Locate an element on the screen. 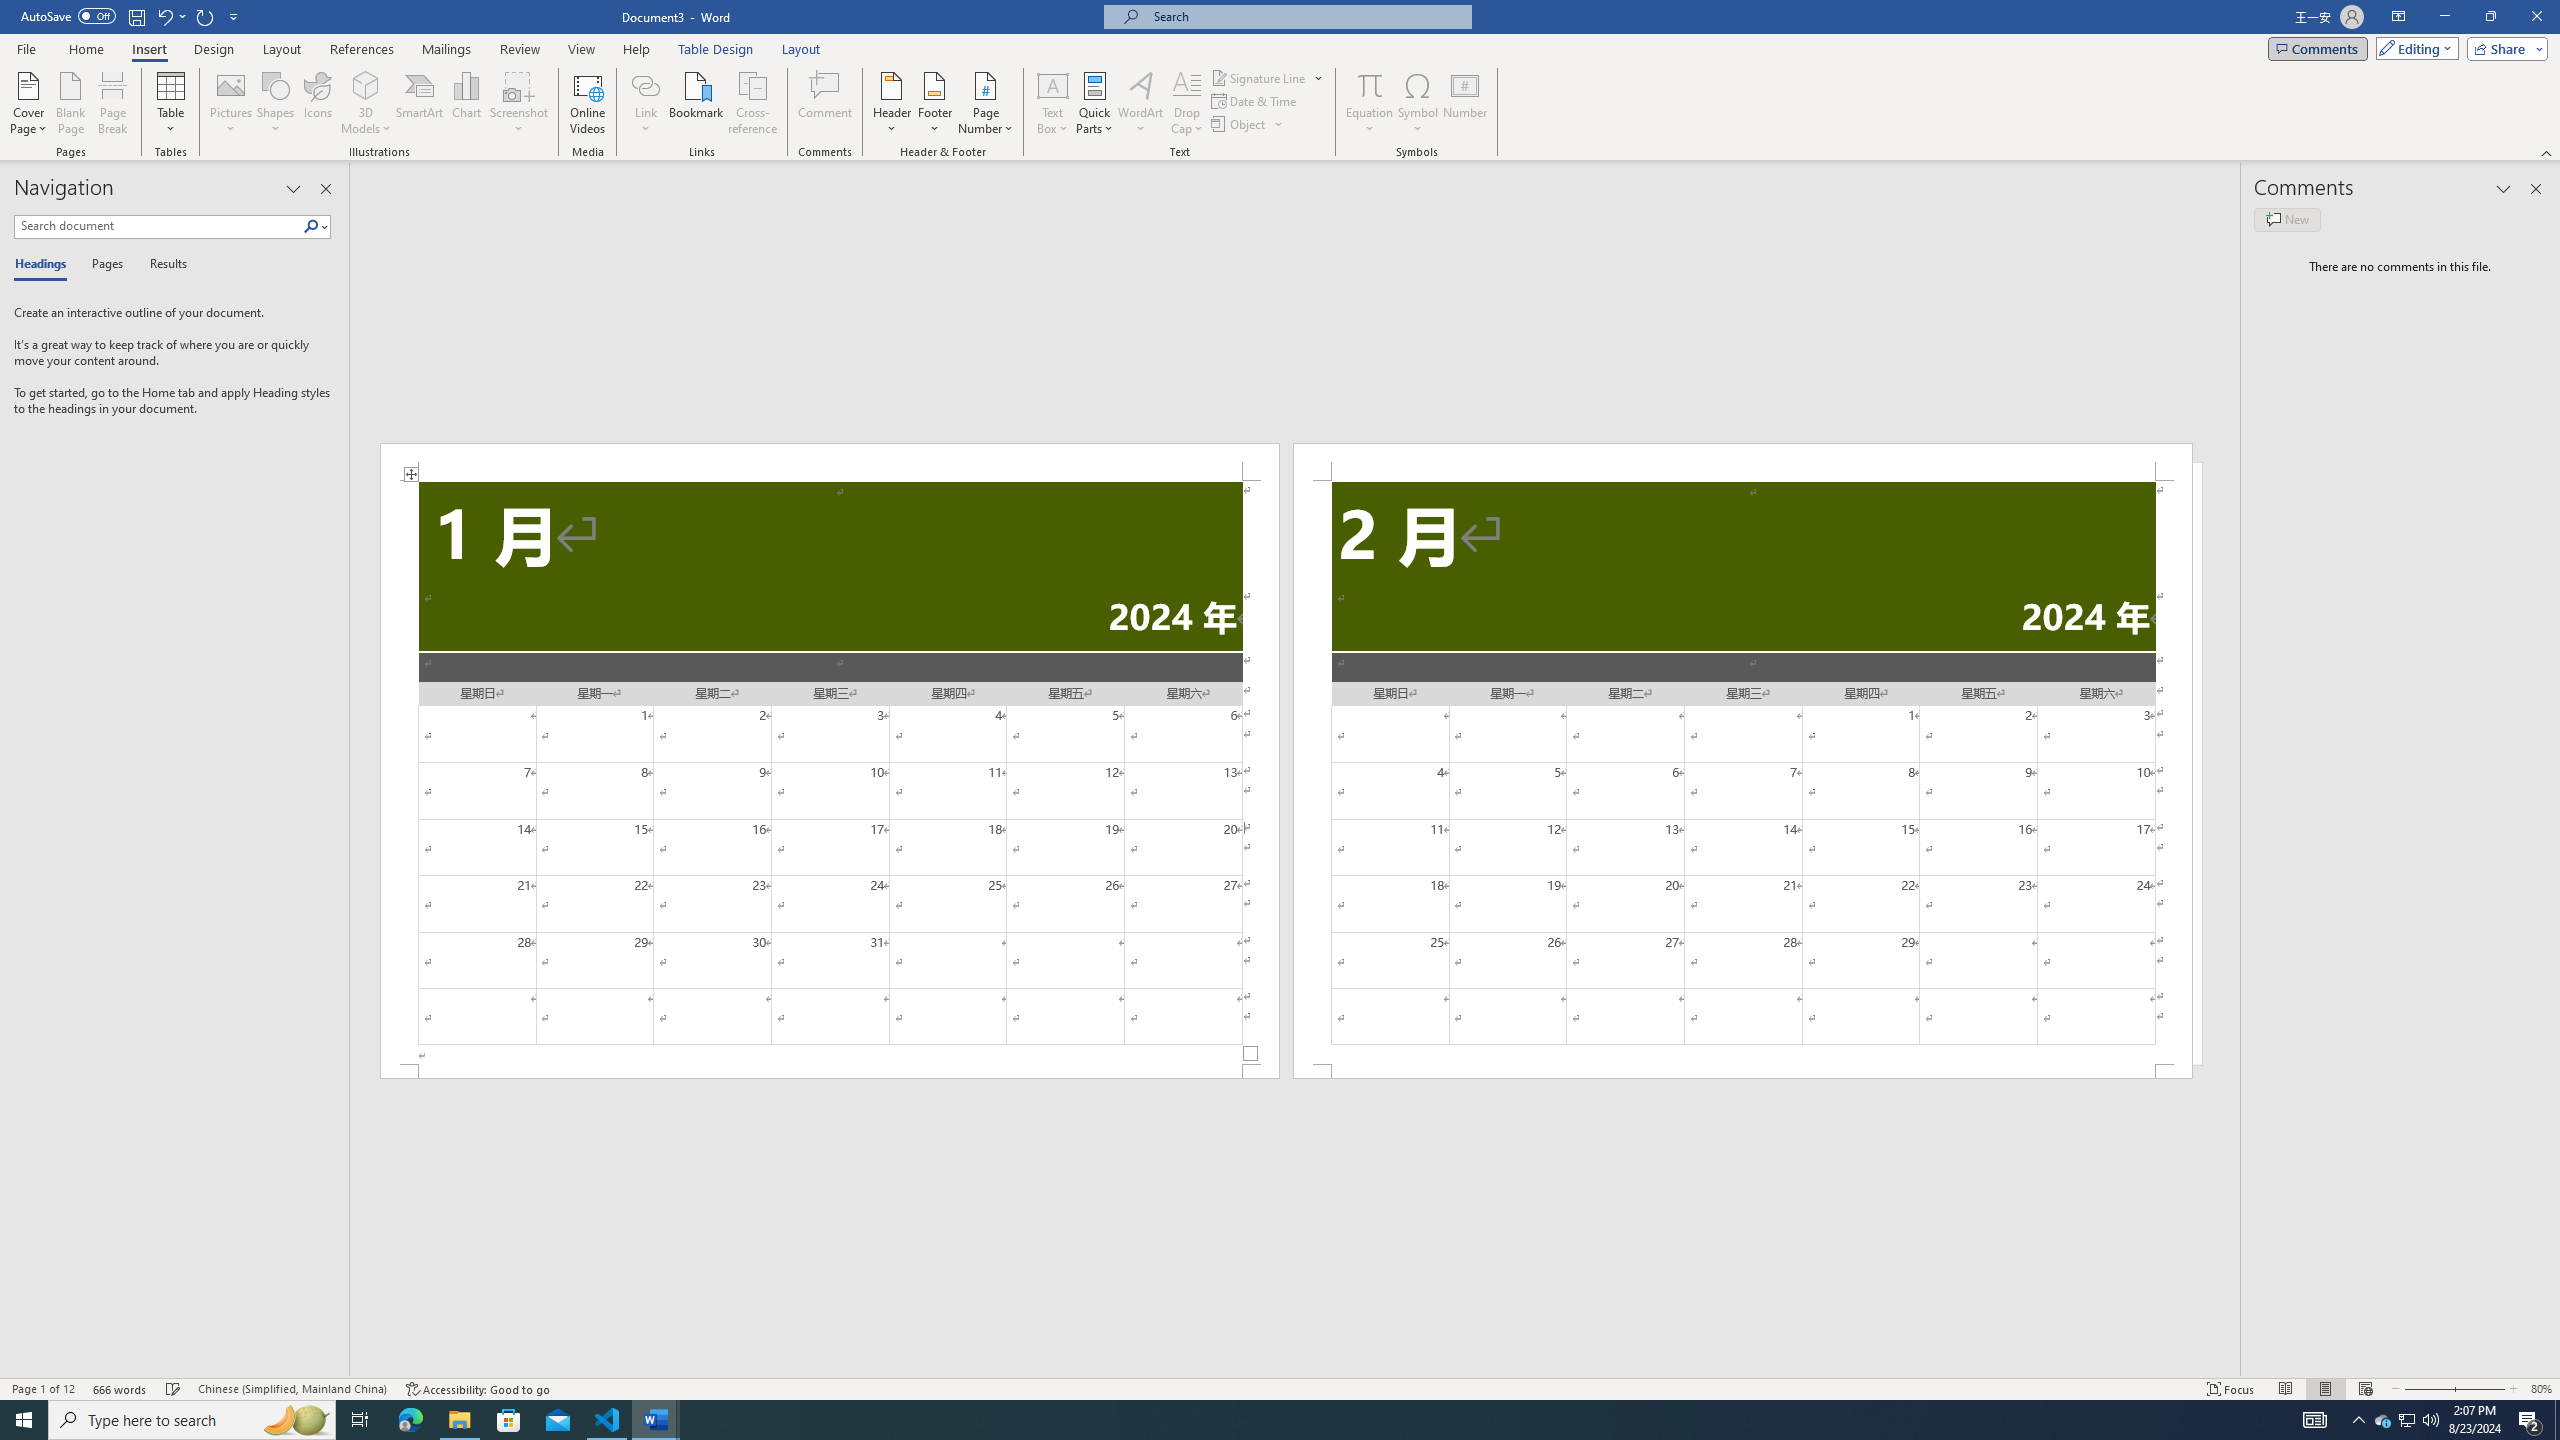 The image size is (2560, 1440). Header -Section 2- is located at coordinates (1742, 462).